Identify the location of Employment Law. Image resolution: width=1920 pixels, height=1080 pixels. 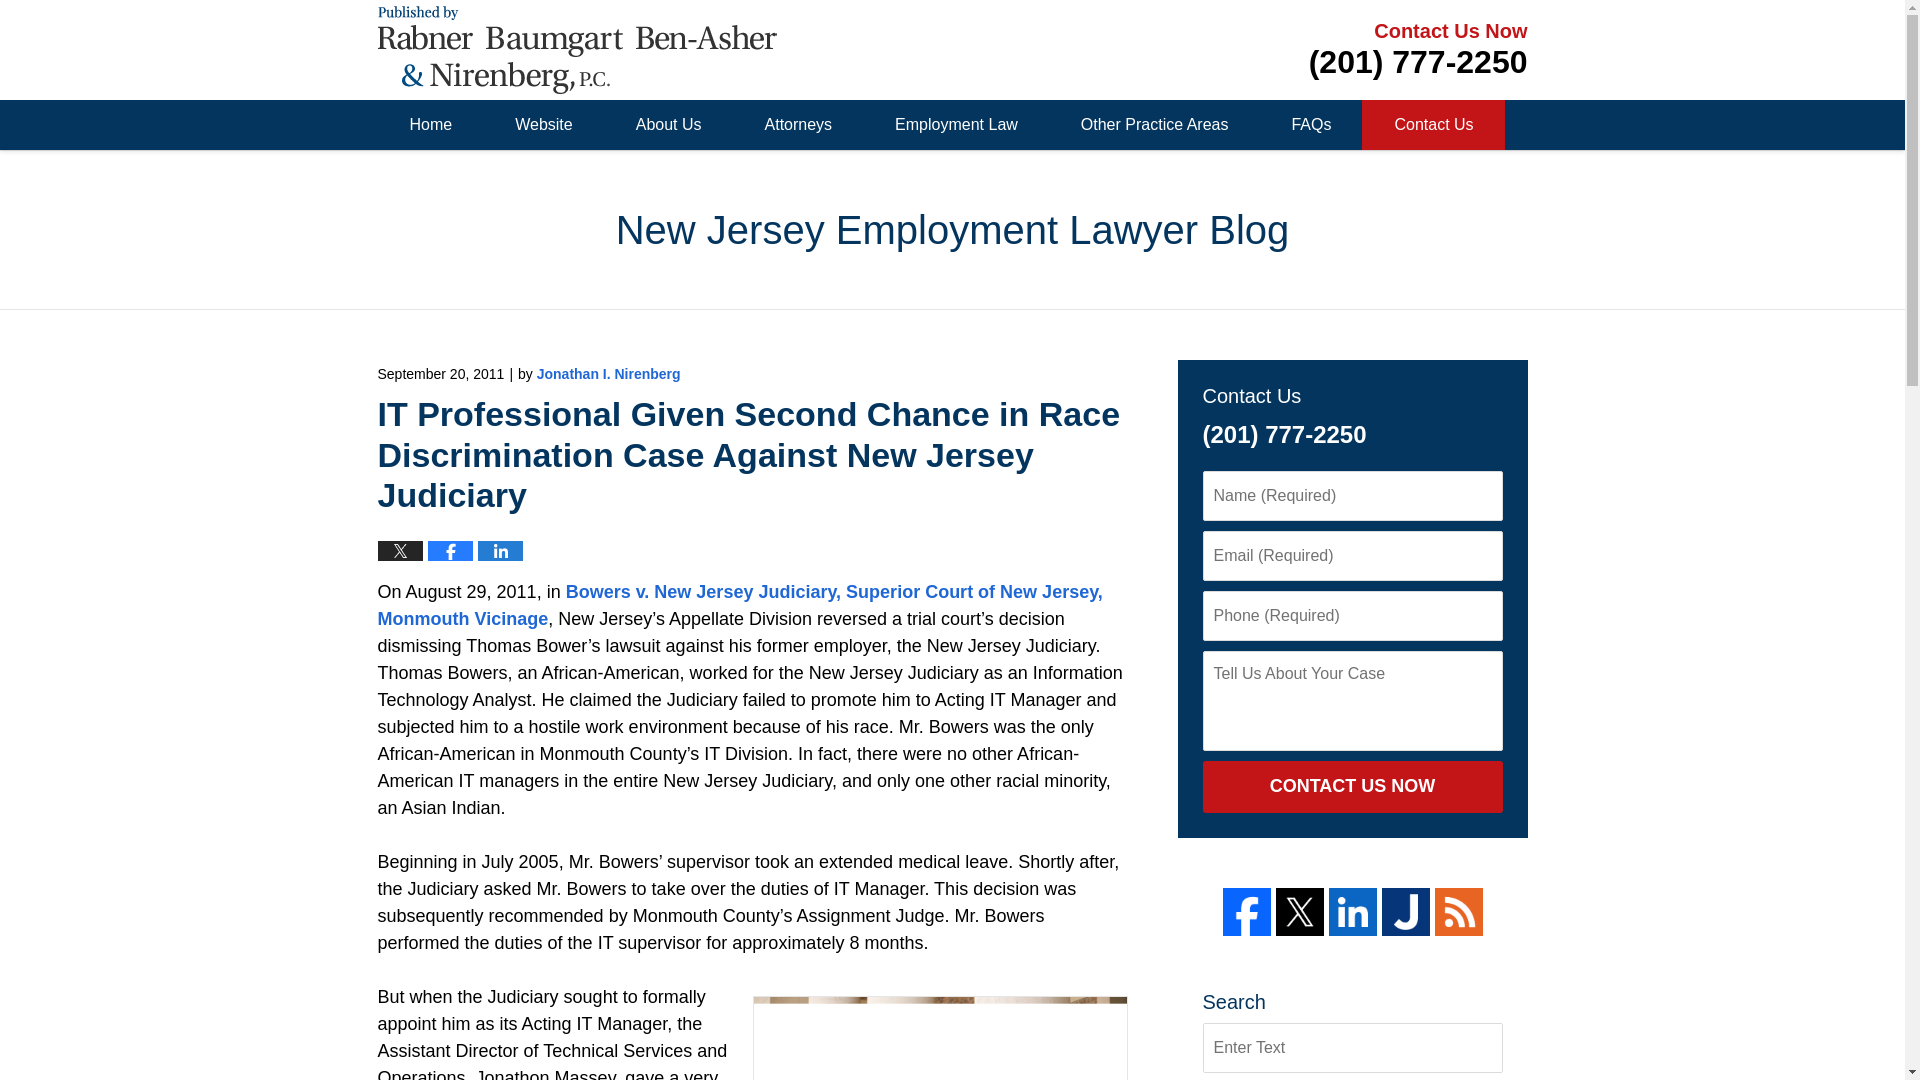
(955, 125).